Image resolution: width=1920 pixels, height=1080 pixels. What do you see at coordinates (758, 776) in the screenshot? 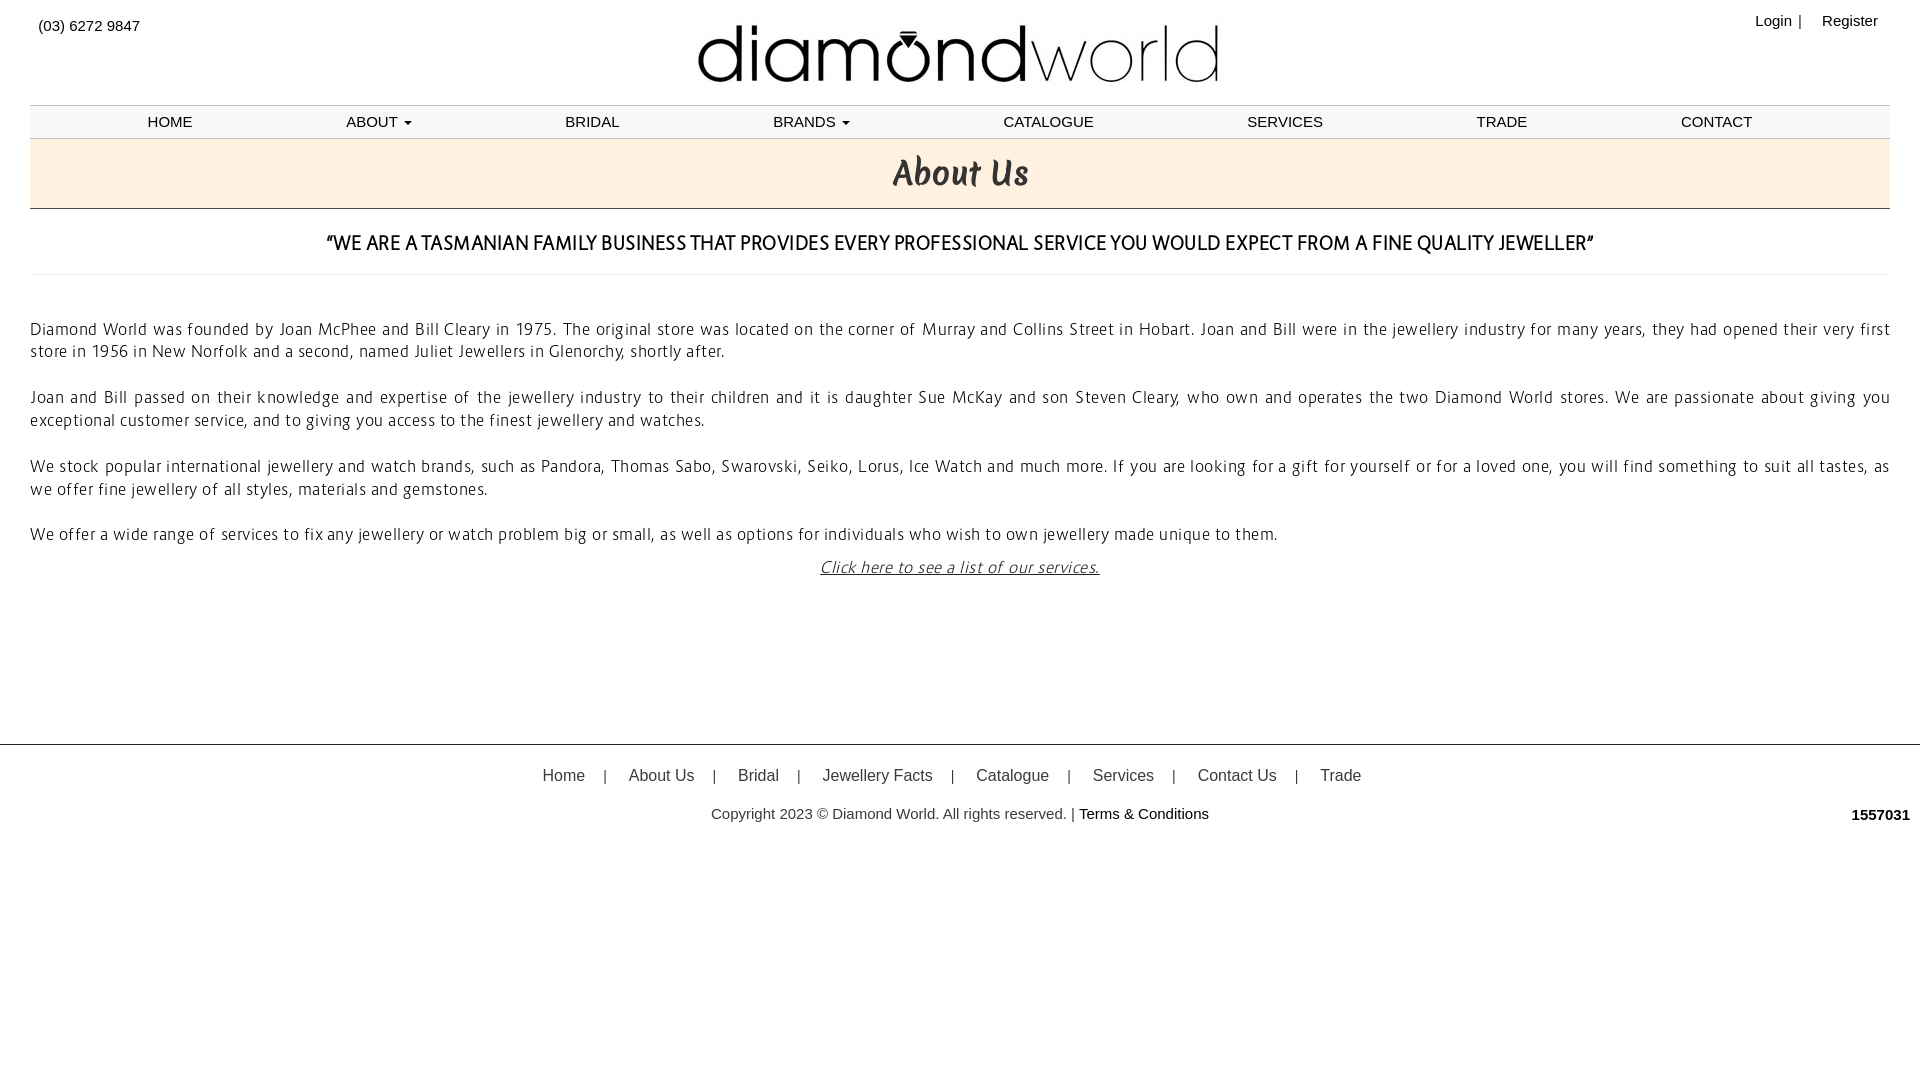
I see `Bridal` at bounding box center [758, 776].